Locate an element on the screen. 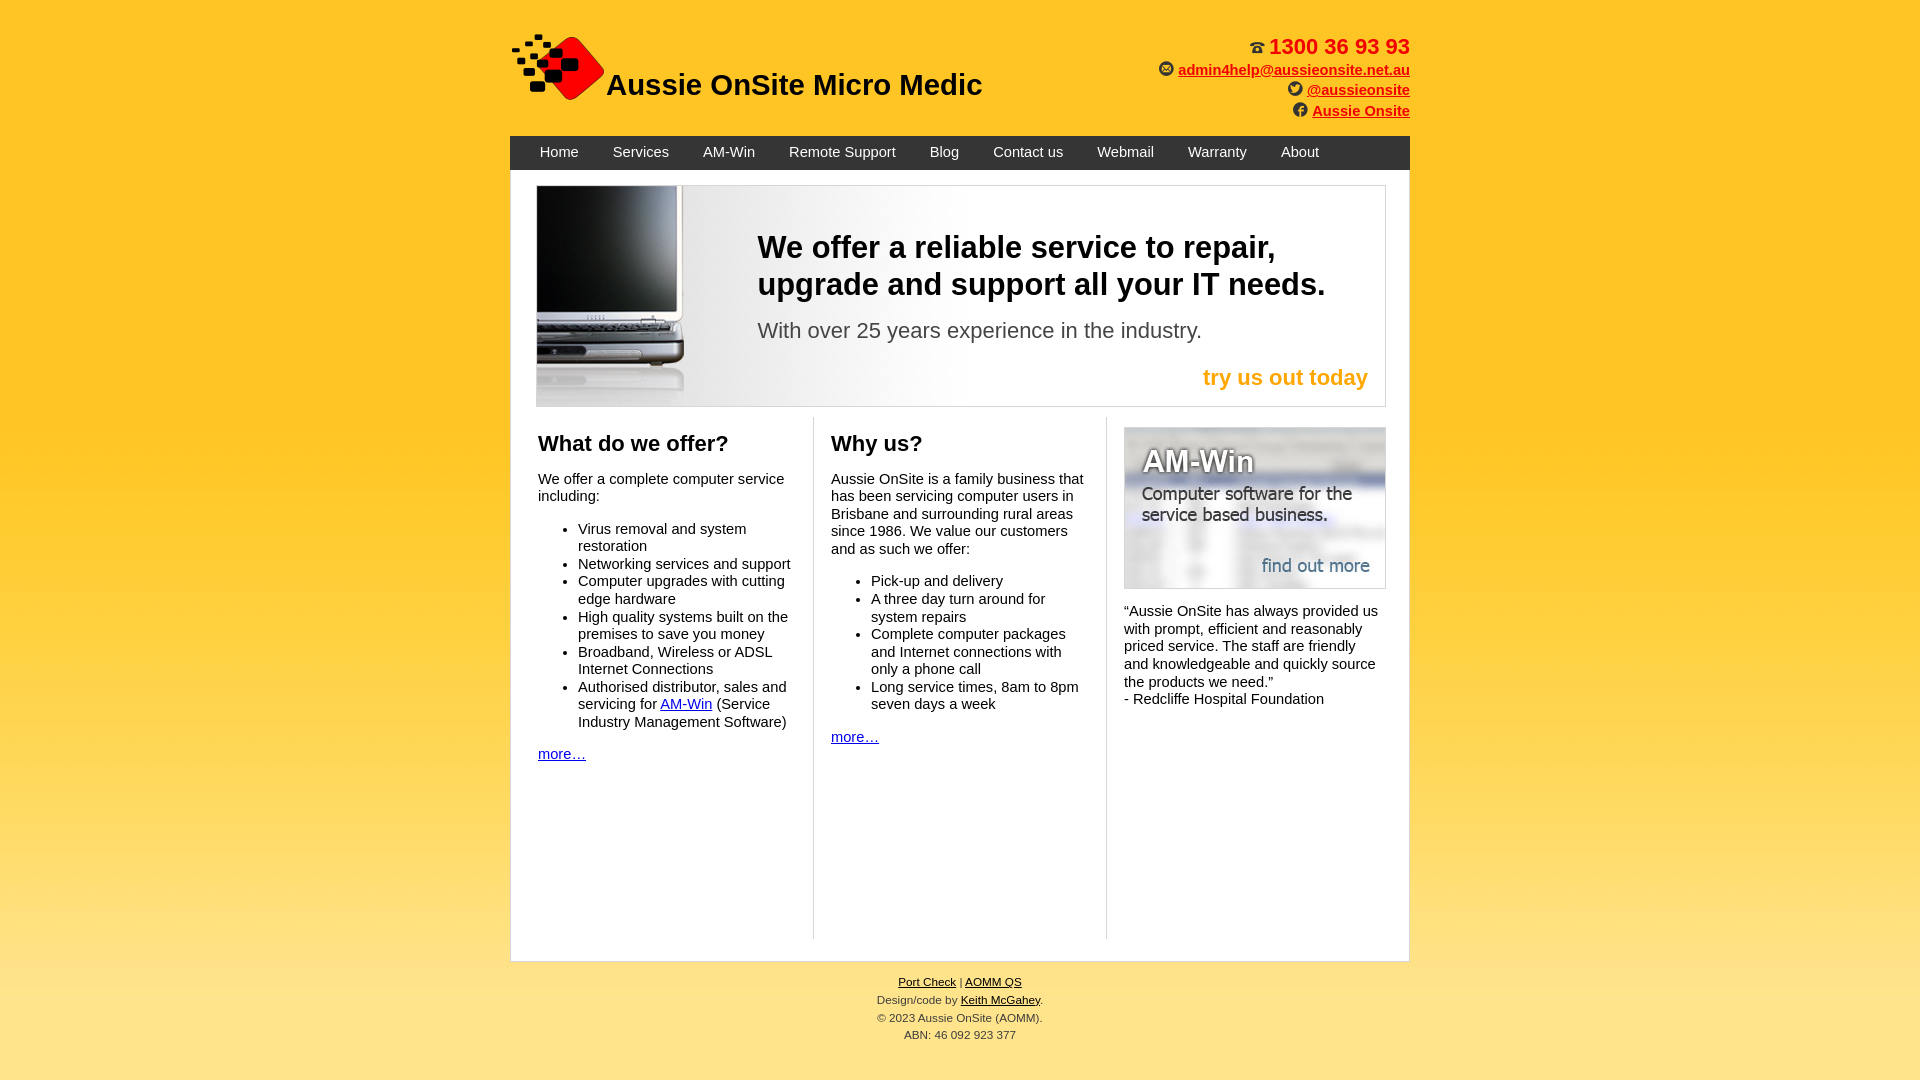  @aussieonsite is located at coordinates (1358, 90).